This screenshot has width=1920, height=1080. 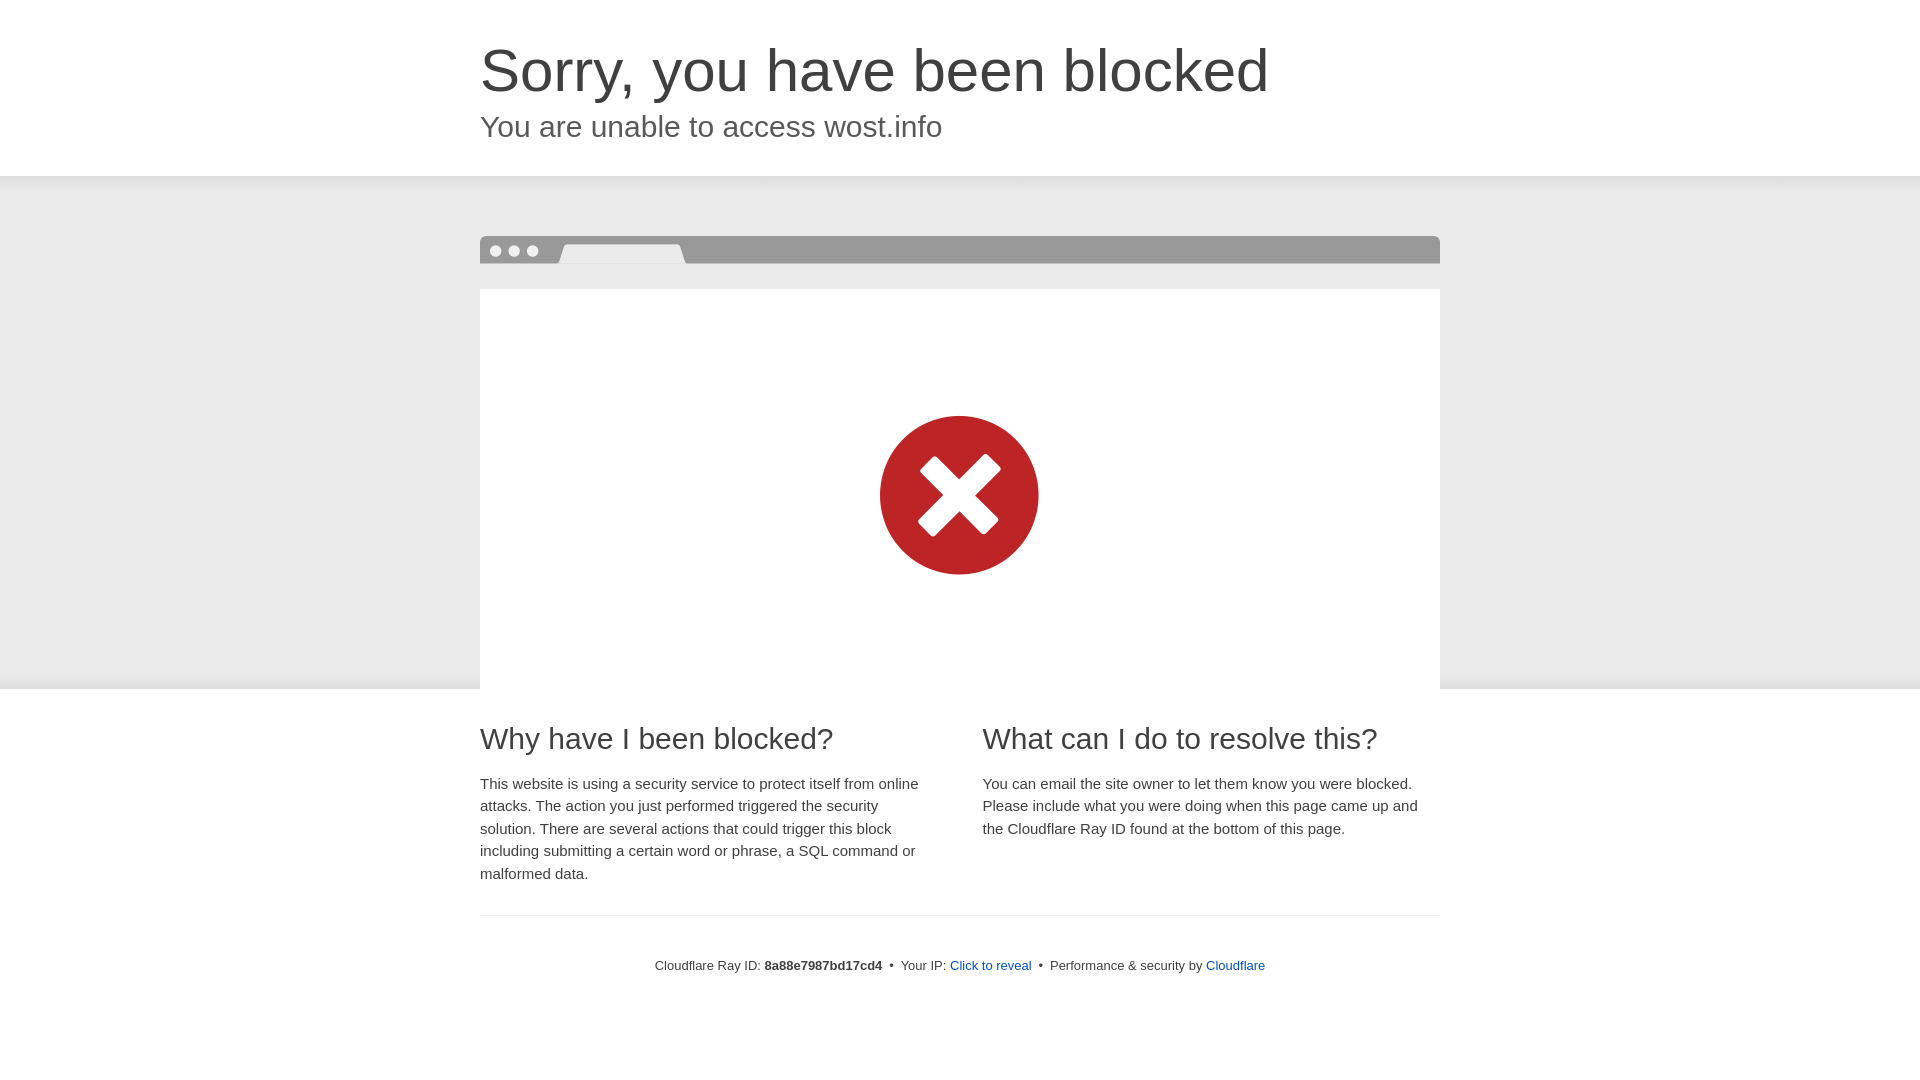 I want to click on Click to reveal, so click(x=991, y=966).